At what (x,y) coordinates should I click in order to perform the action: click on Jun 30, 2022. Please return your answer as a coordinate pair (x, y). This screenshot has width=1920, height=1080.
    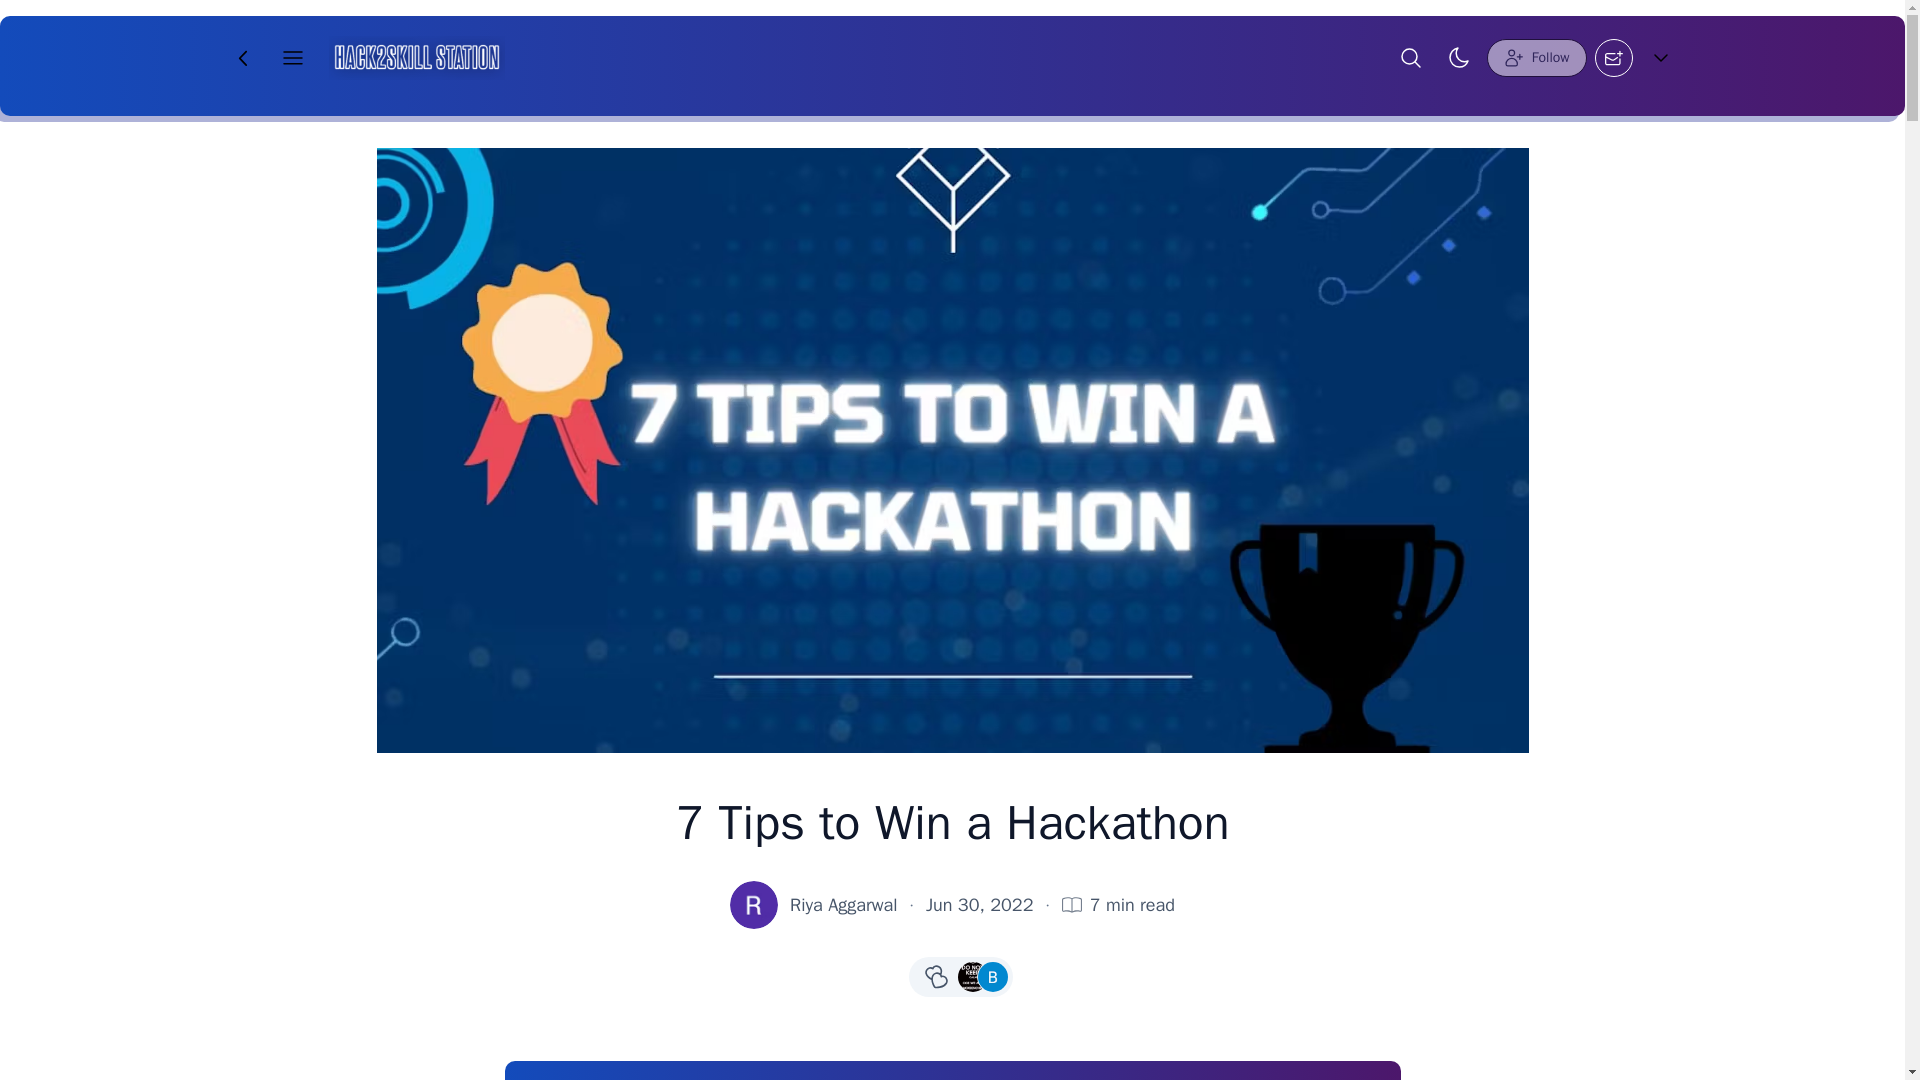
    Looking at the image, I should click on (980, 905).